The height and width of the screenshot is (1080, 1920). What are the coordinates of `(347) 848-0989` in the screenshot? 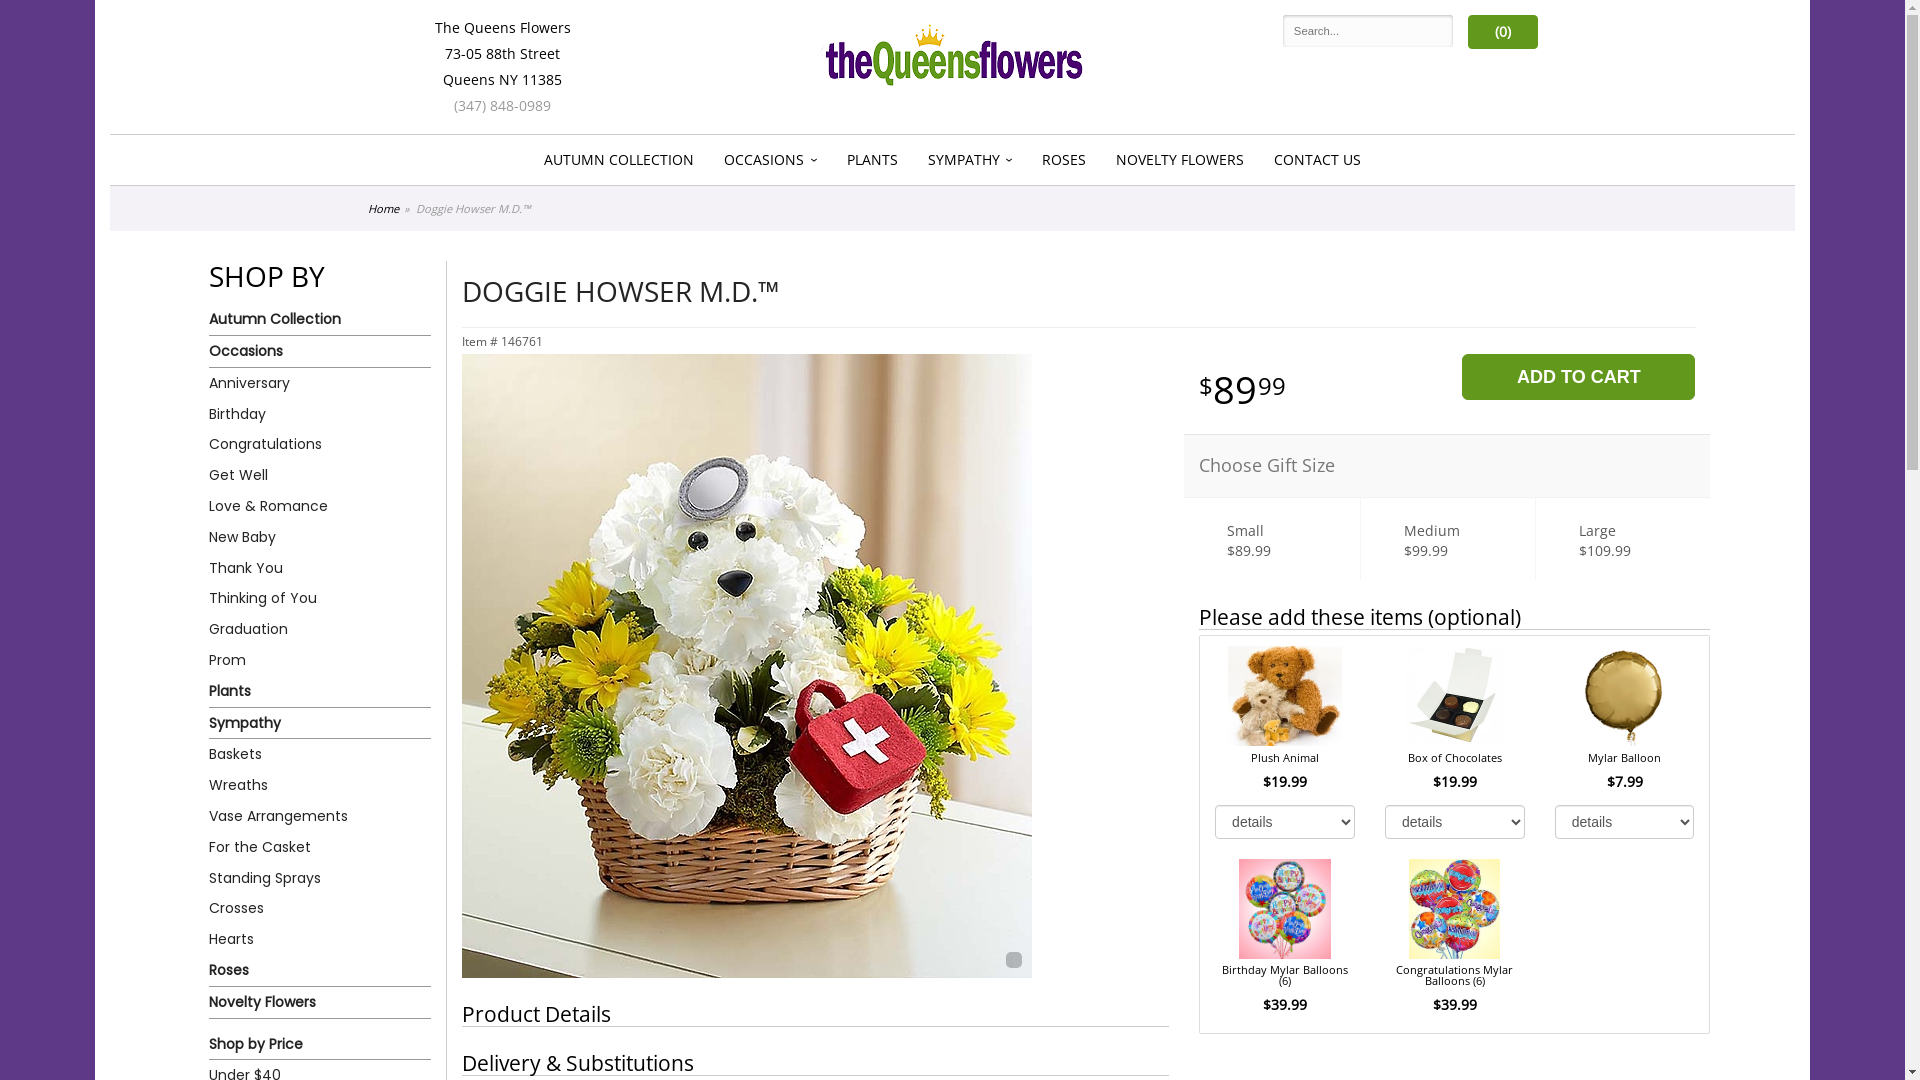 It's located at (502, 106).